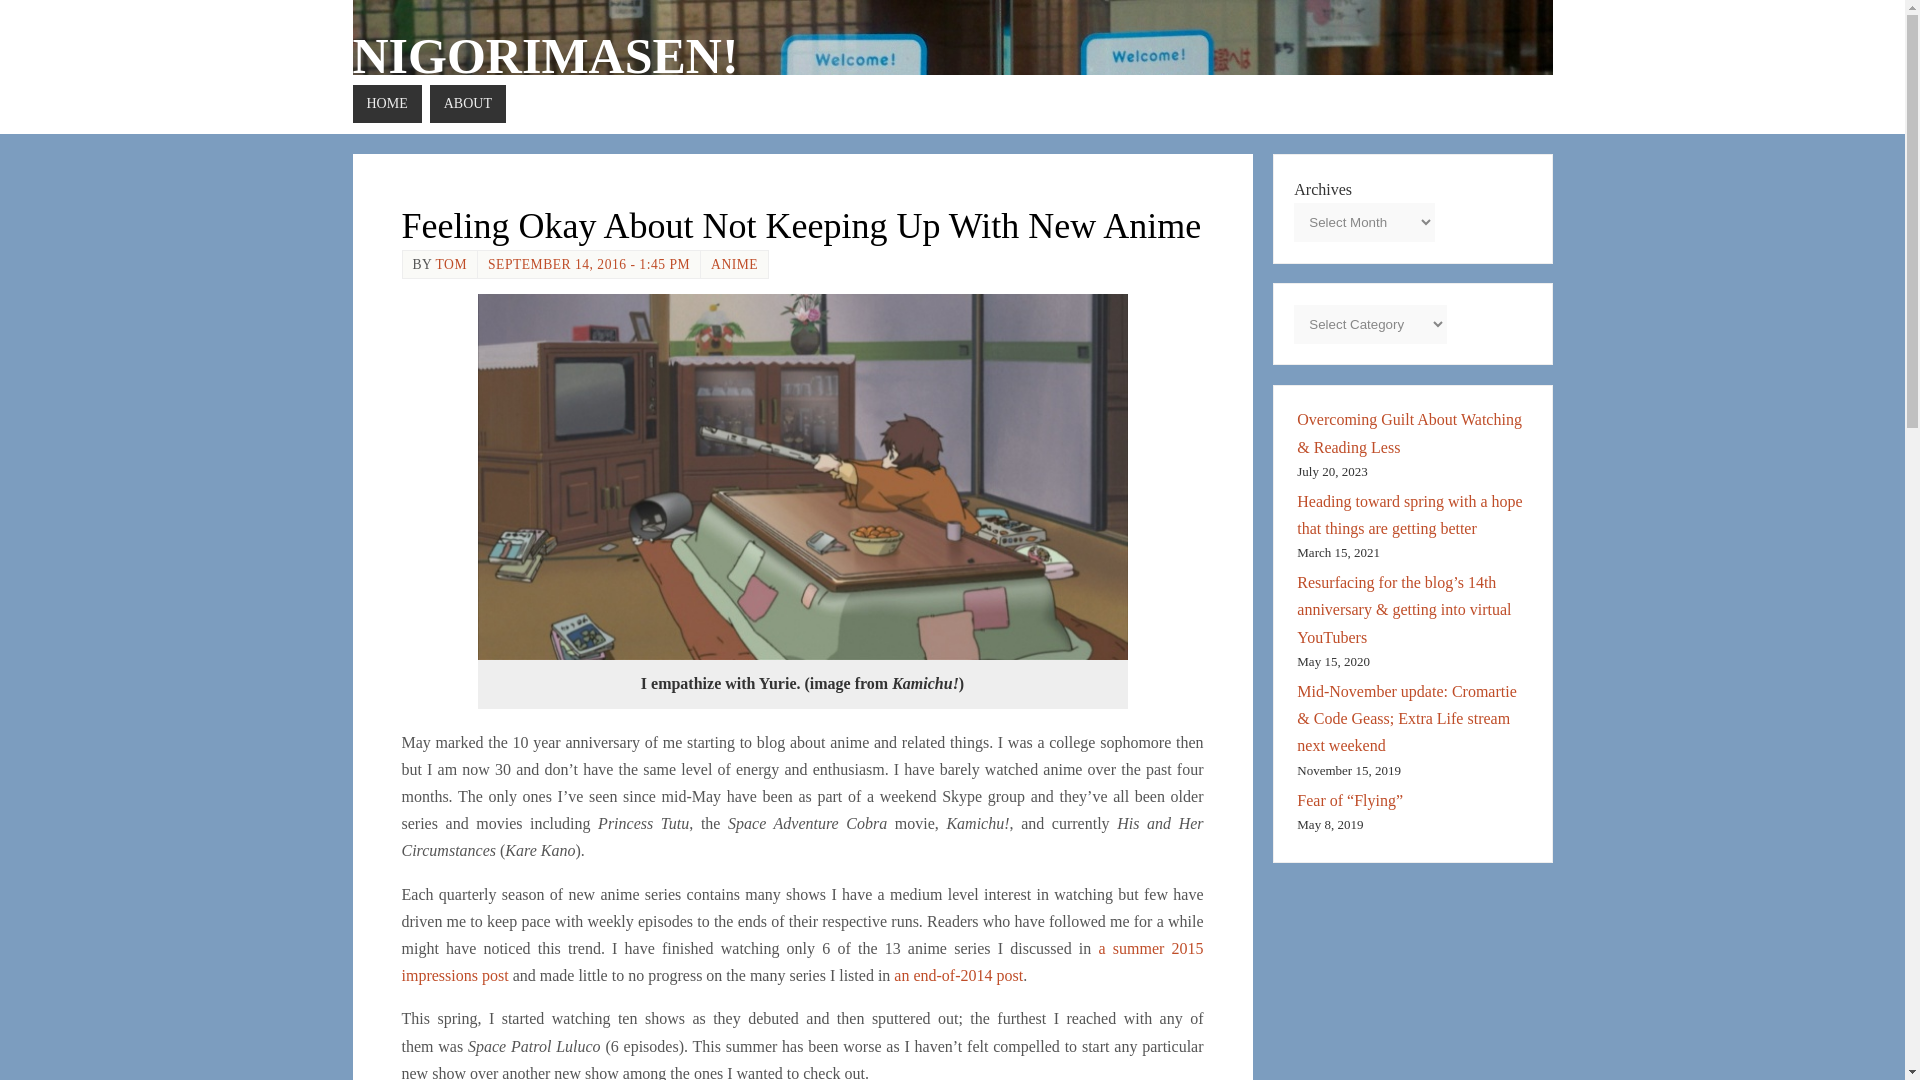 Image resolution: width=1920 pixels, height=1080 pixels. I want to click on TOM, so click(450, 264).